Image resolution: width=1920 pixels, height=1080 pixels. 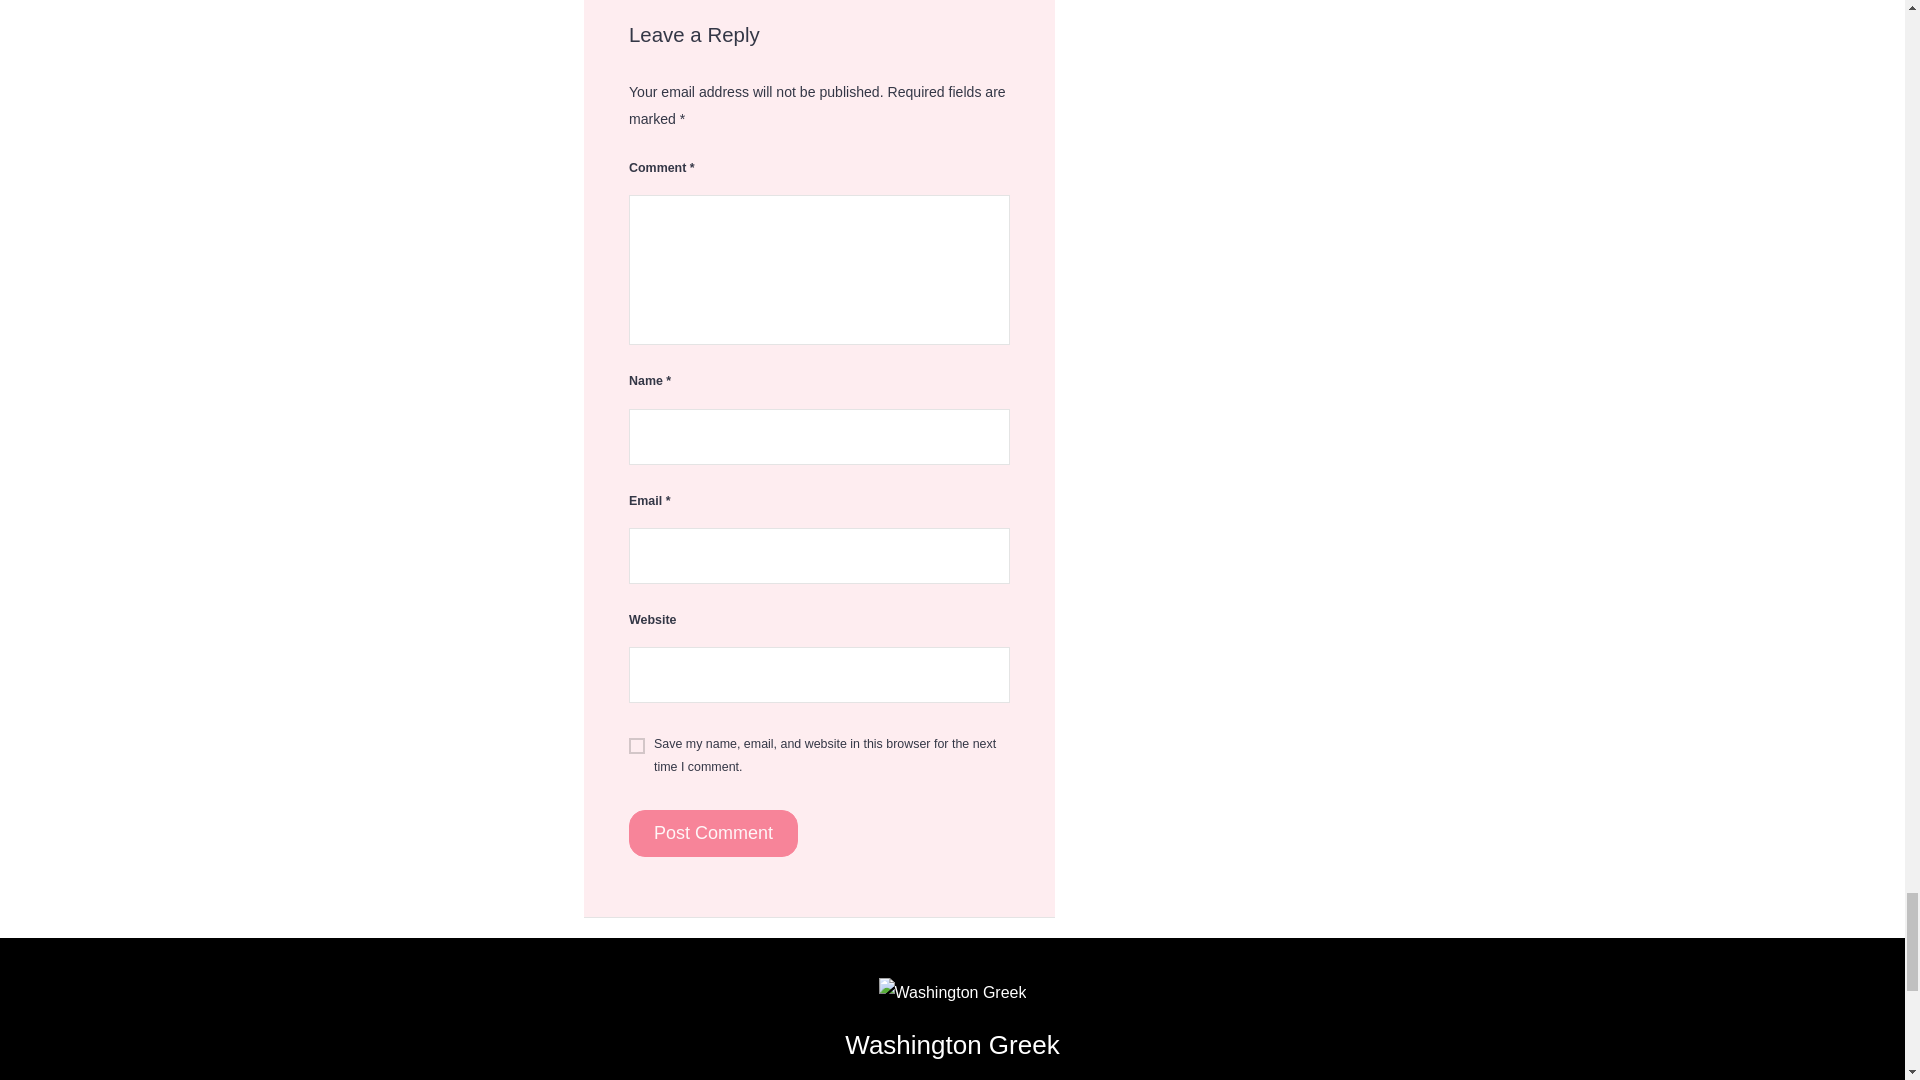 I want to click on Post Comment, so click(x=714, y=834).